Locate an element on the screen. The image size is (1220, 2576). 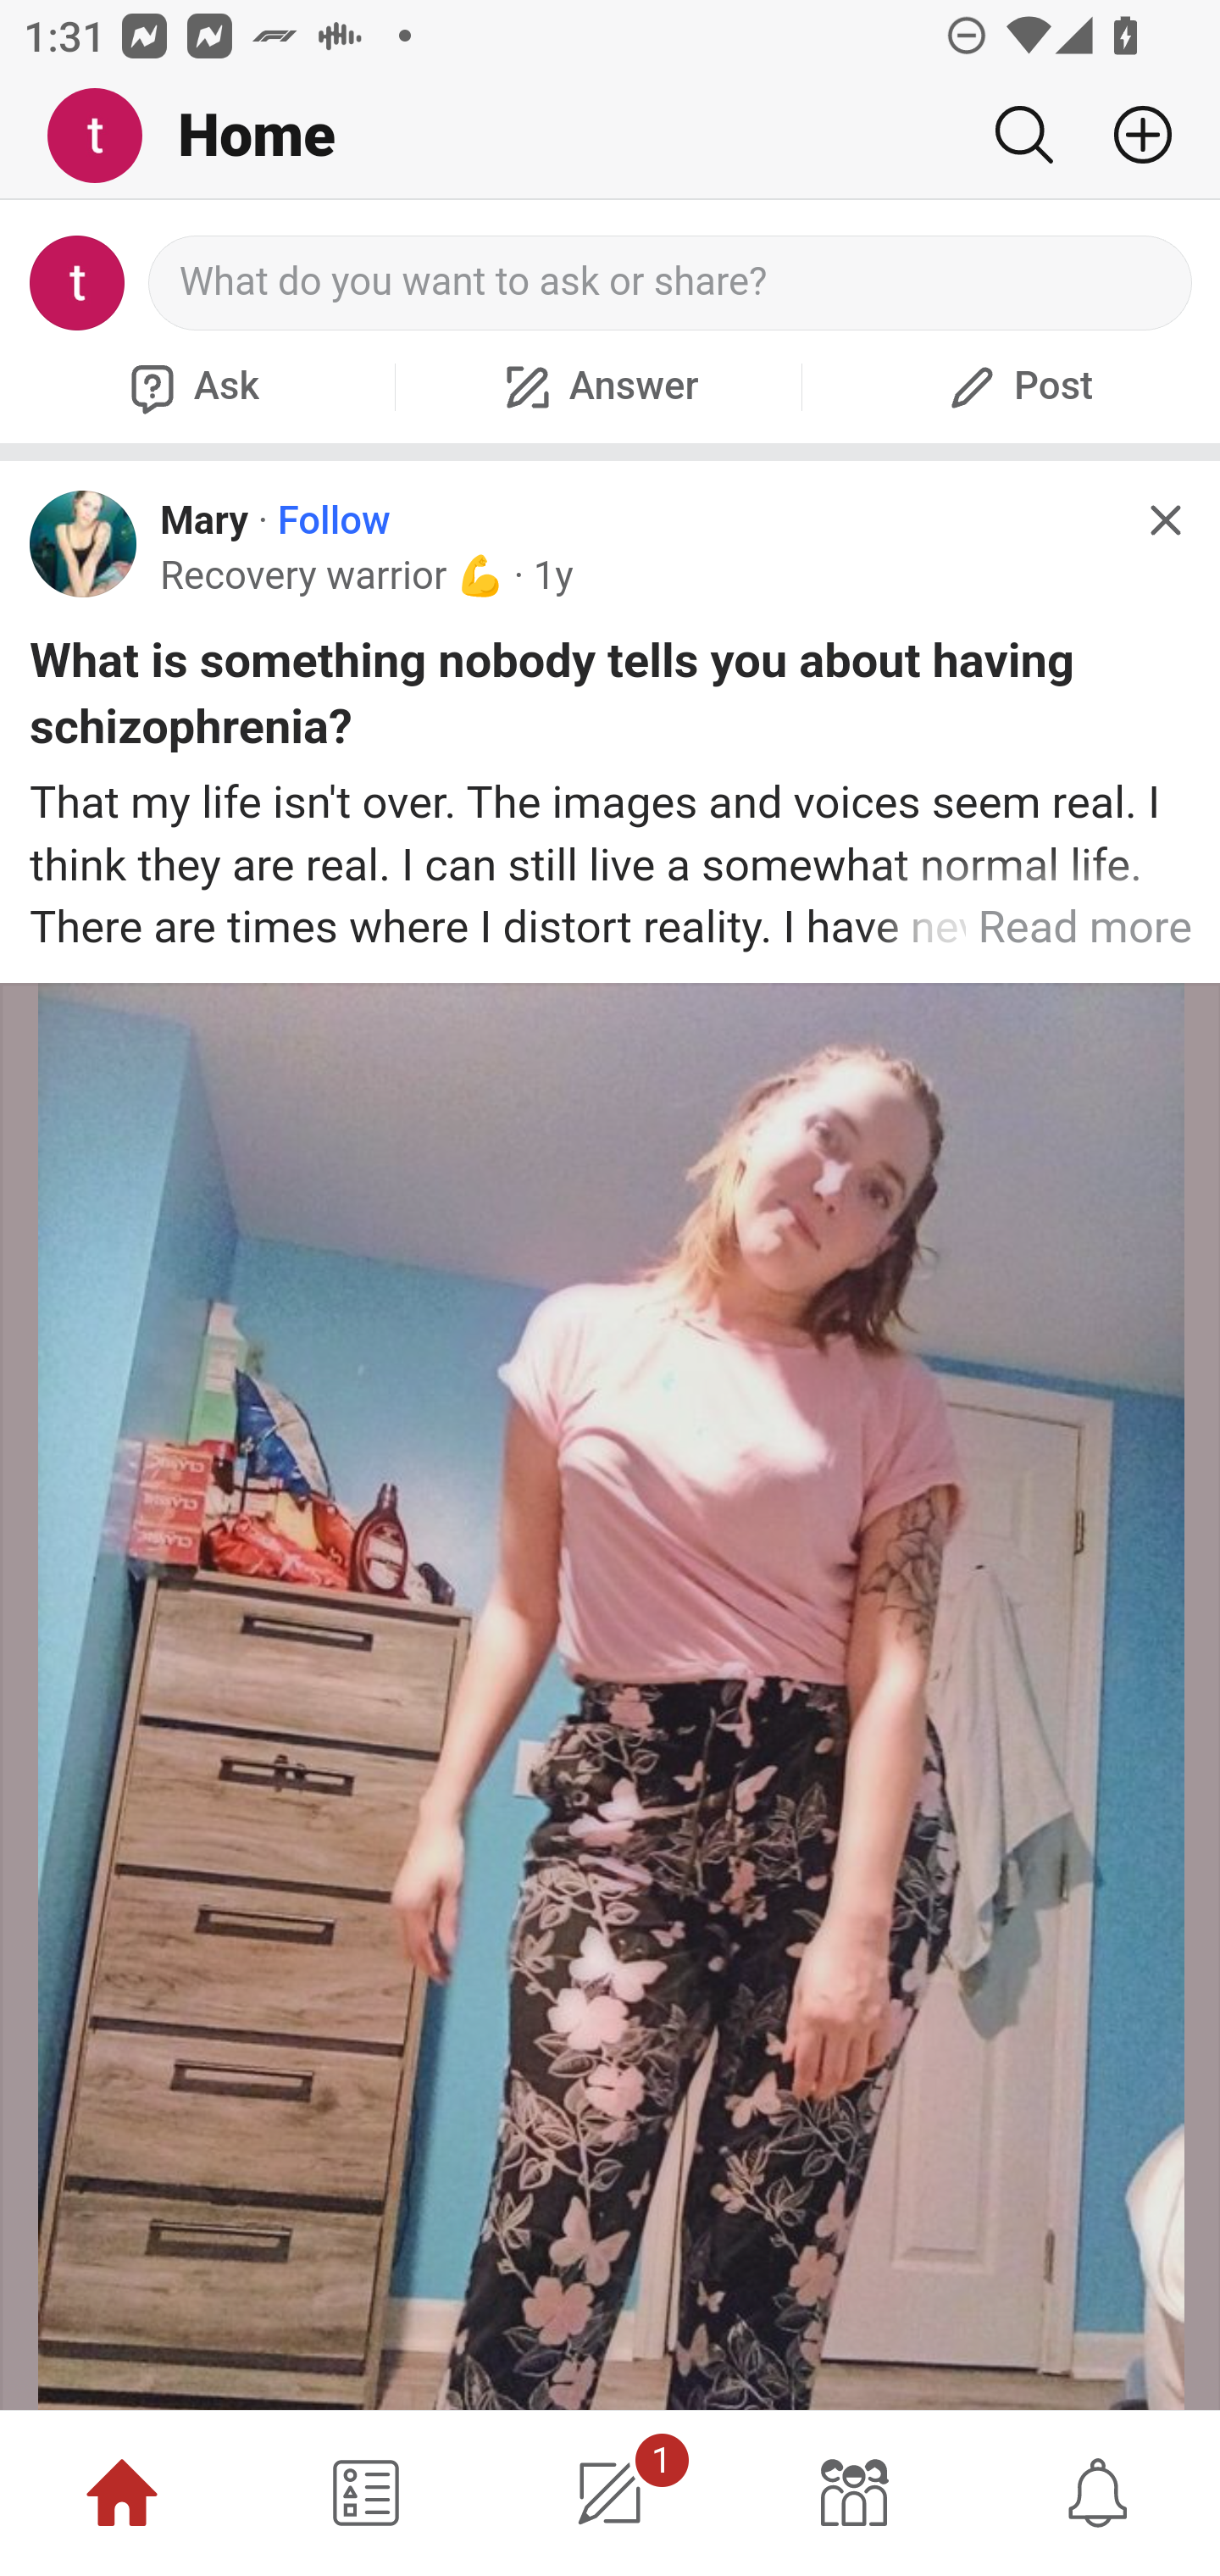
Post is located at coordinates (1017, 386).